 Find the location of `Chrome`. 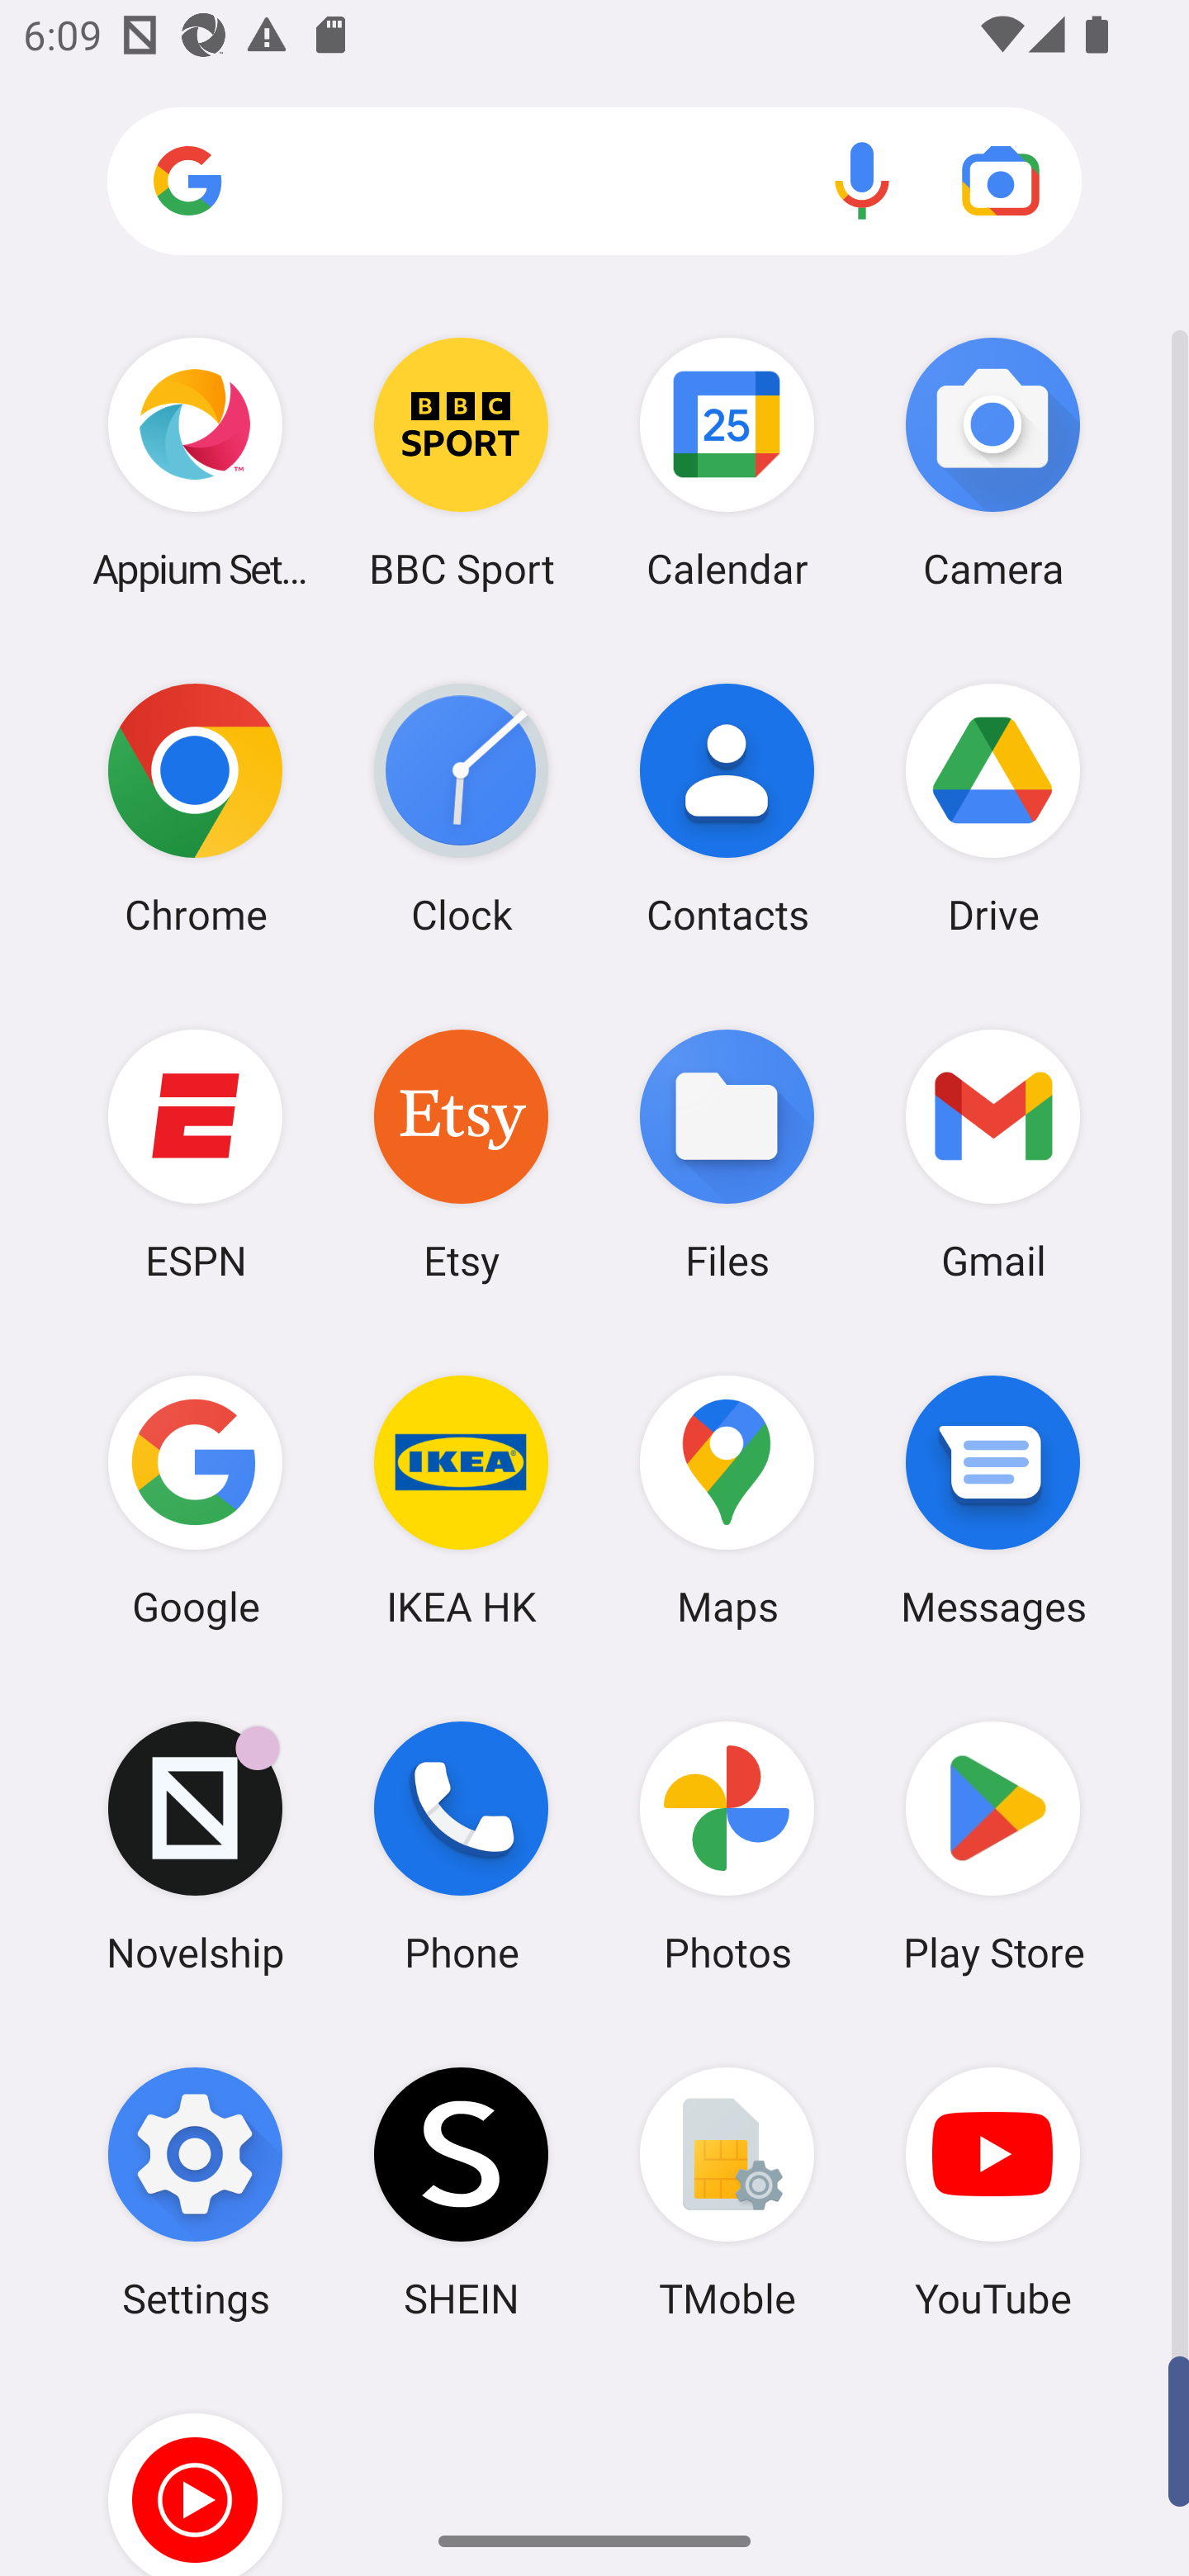

Chrome is located at coordinates (195, 808).